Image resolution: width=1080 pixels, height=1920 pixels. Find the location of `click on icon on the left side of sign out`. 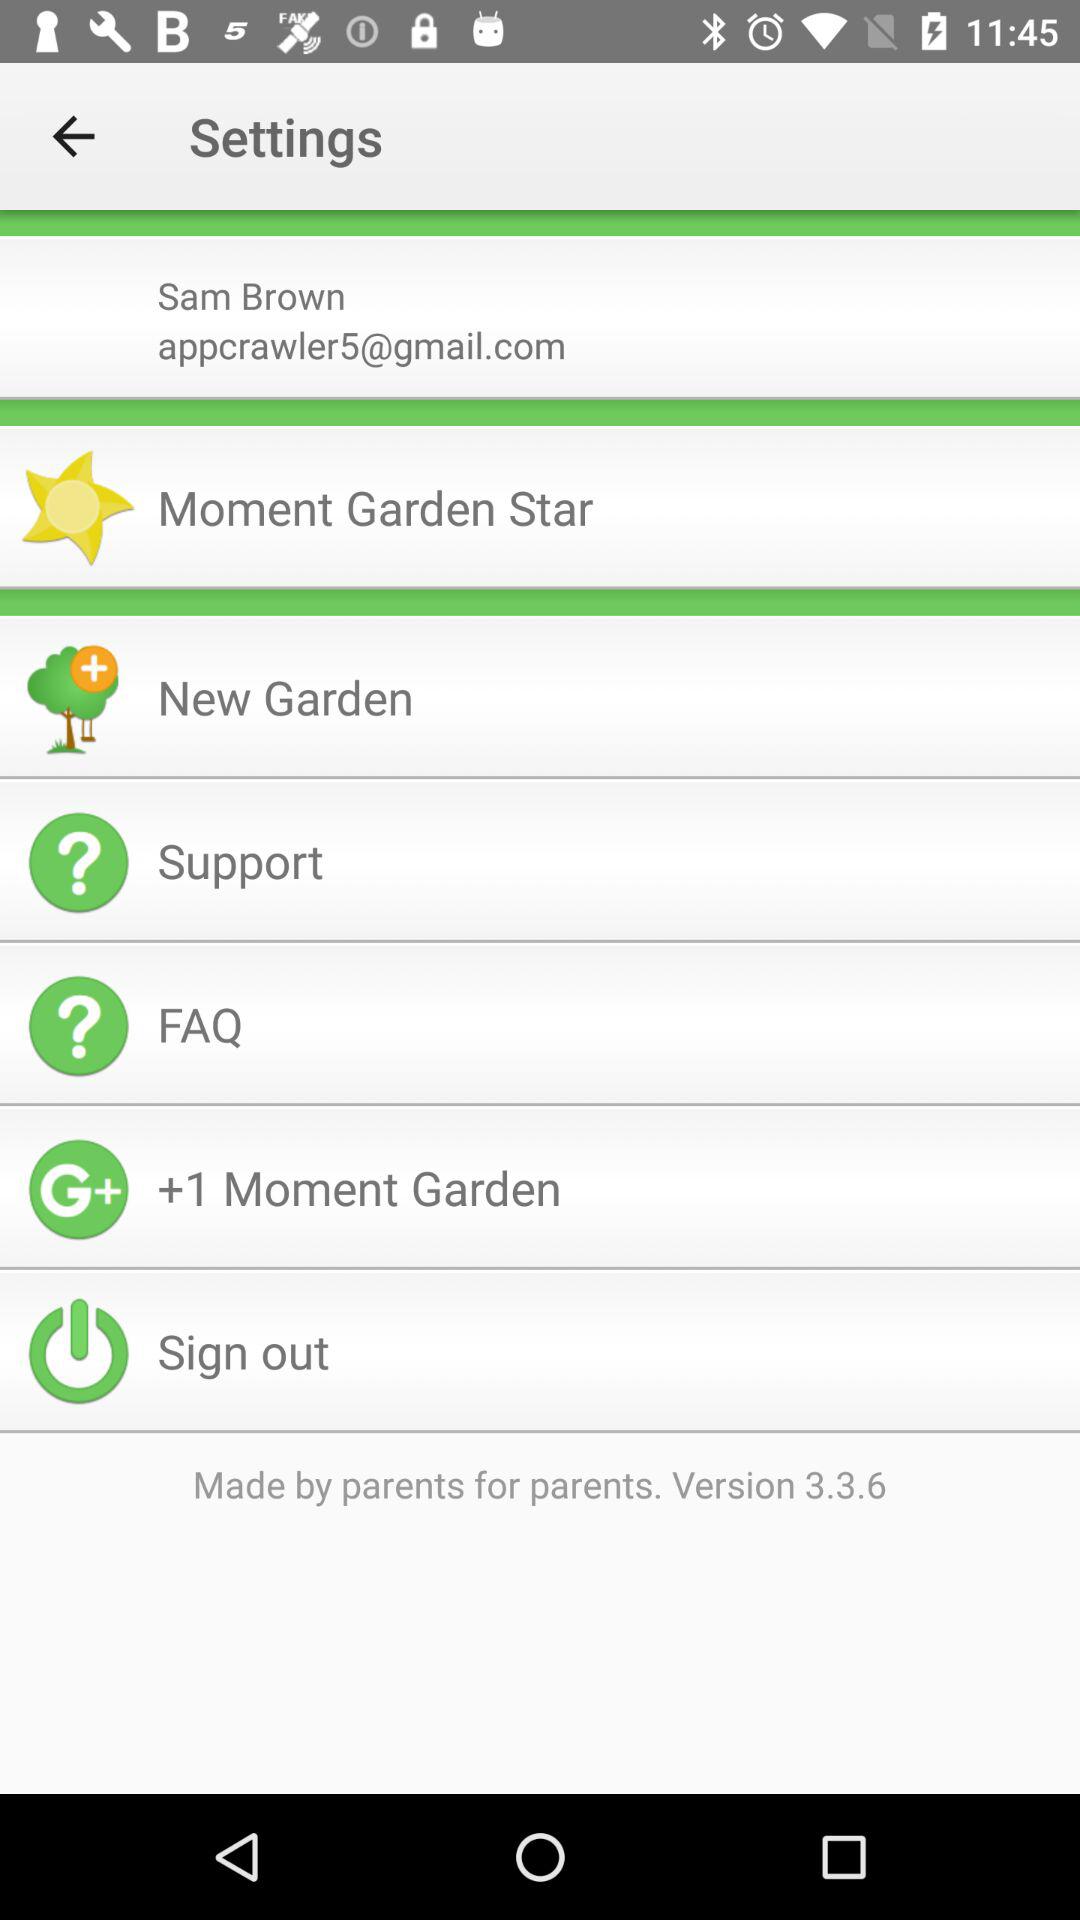

click on icon on the left side of sign out is located at coordinates (78, 1352).